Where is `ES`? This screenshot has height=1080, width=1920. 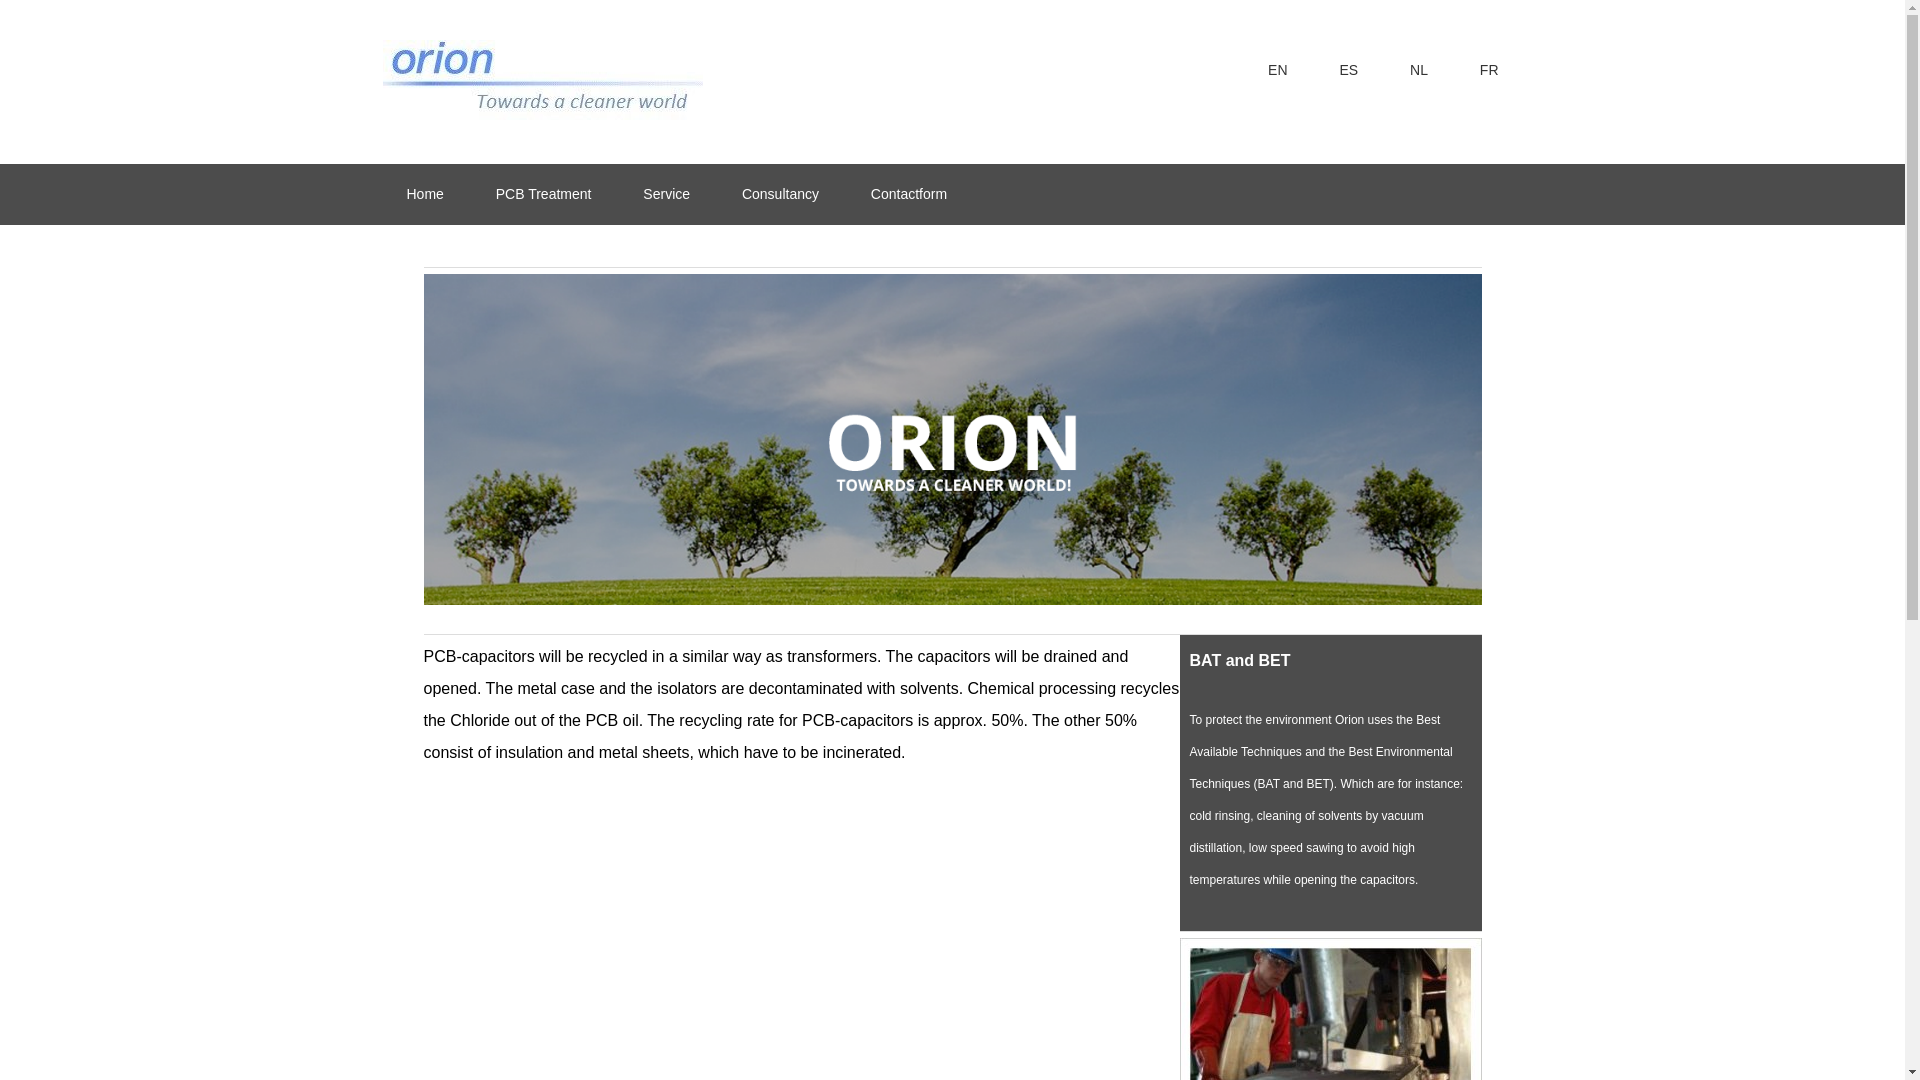
ES is located at coordinates (1348, 70).